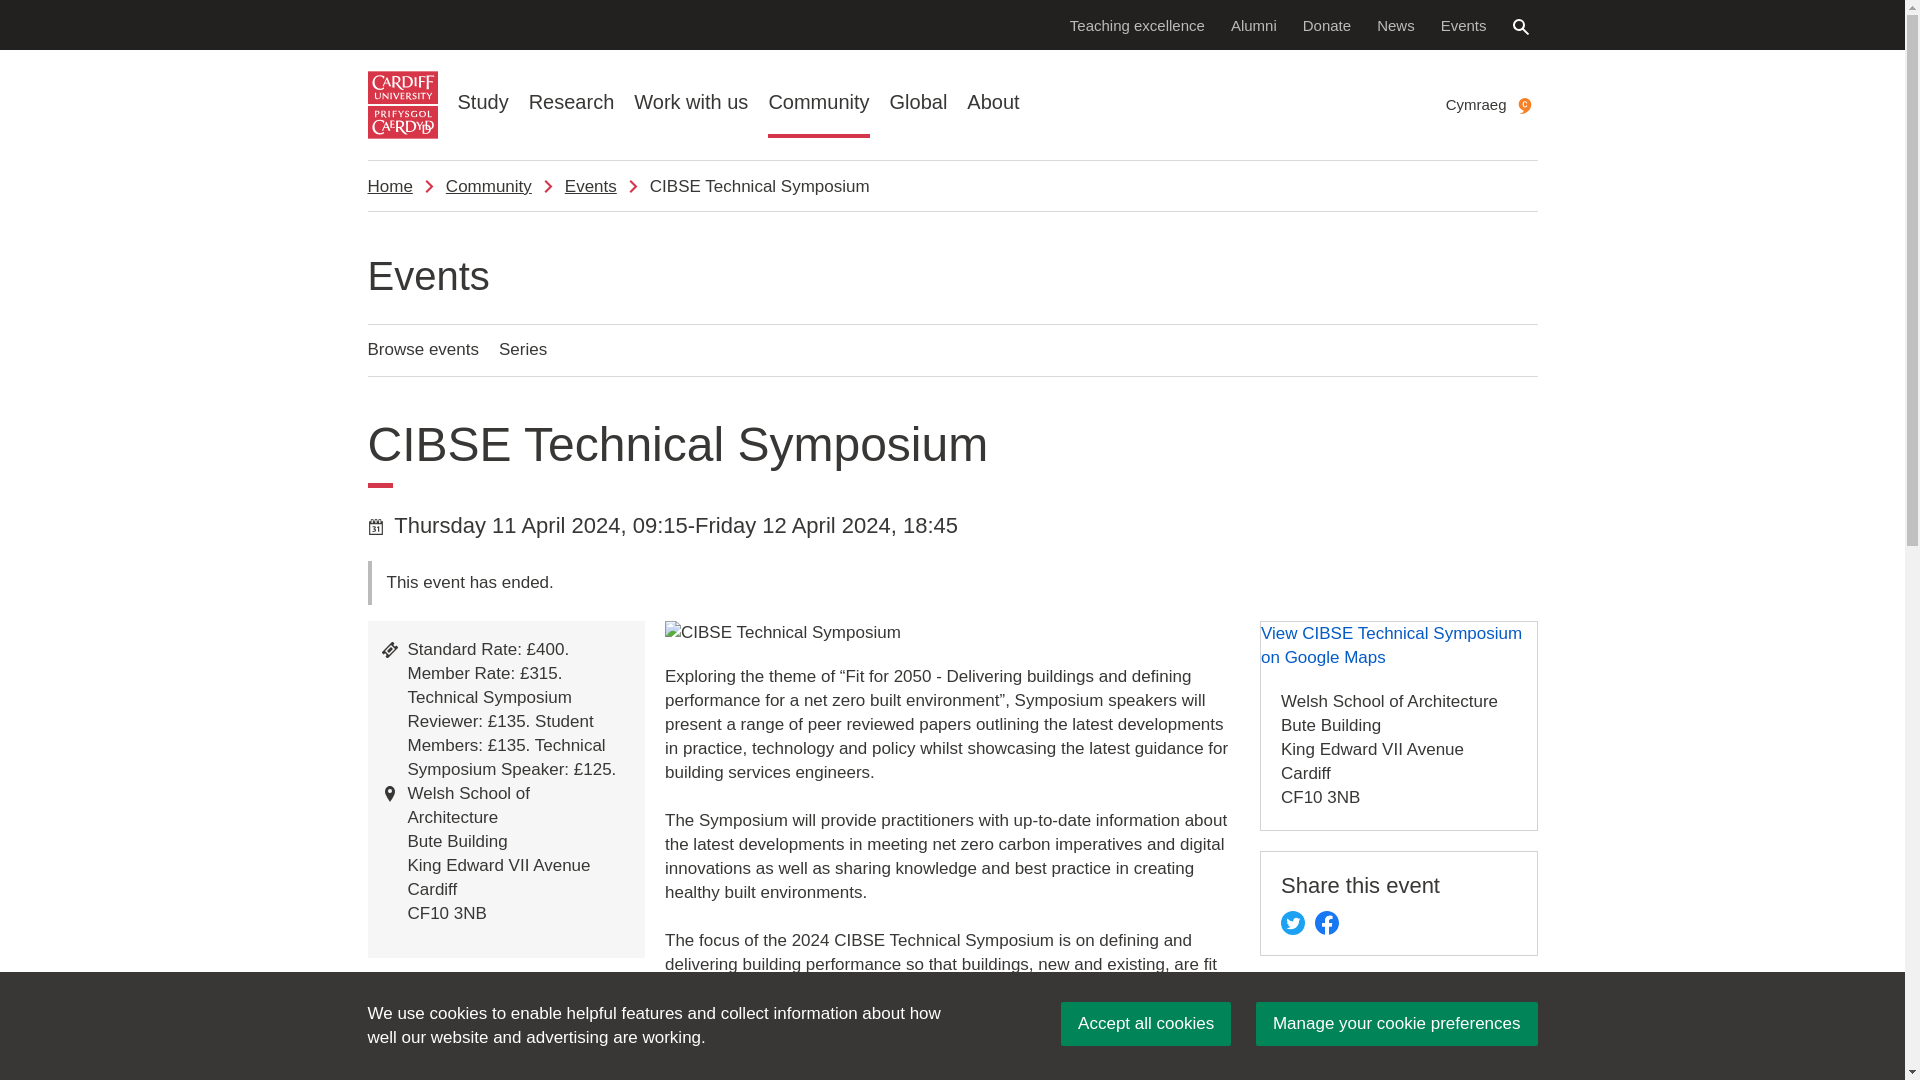 Image resolution: width=1920 pixels, height=1080 pixels. Describe the element at coordinates (1292, 923) in the screenshot. I see `Twitter` at that location.